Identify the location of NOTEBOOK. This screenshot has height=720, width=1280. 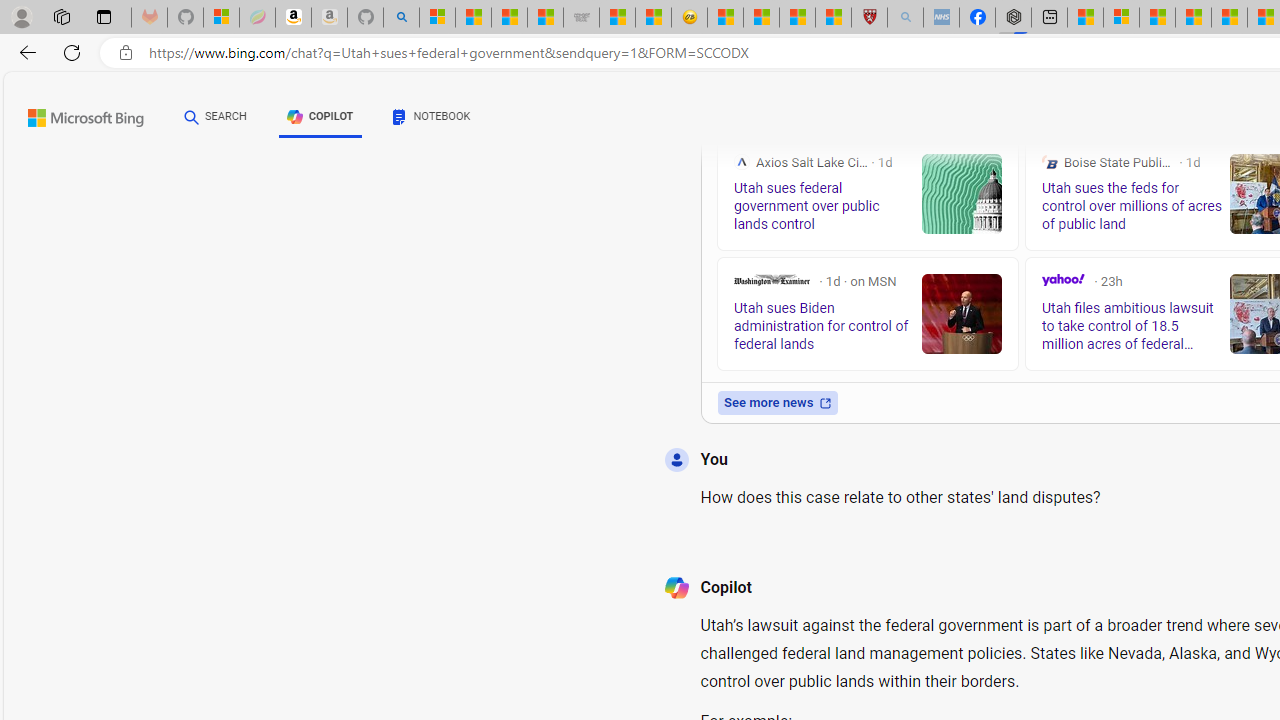
(432, 116).